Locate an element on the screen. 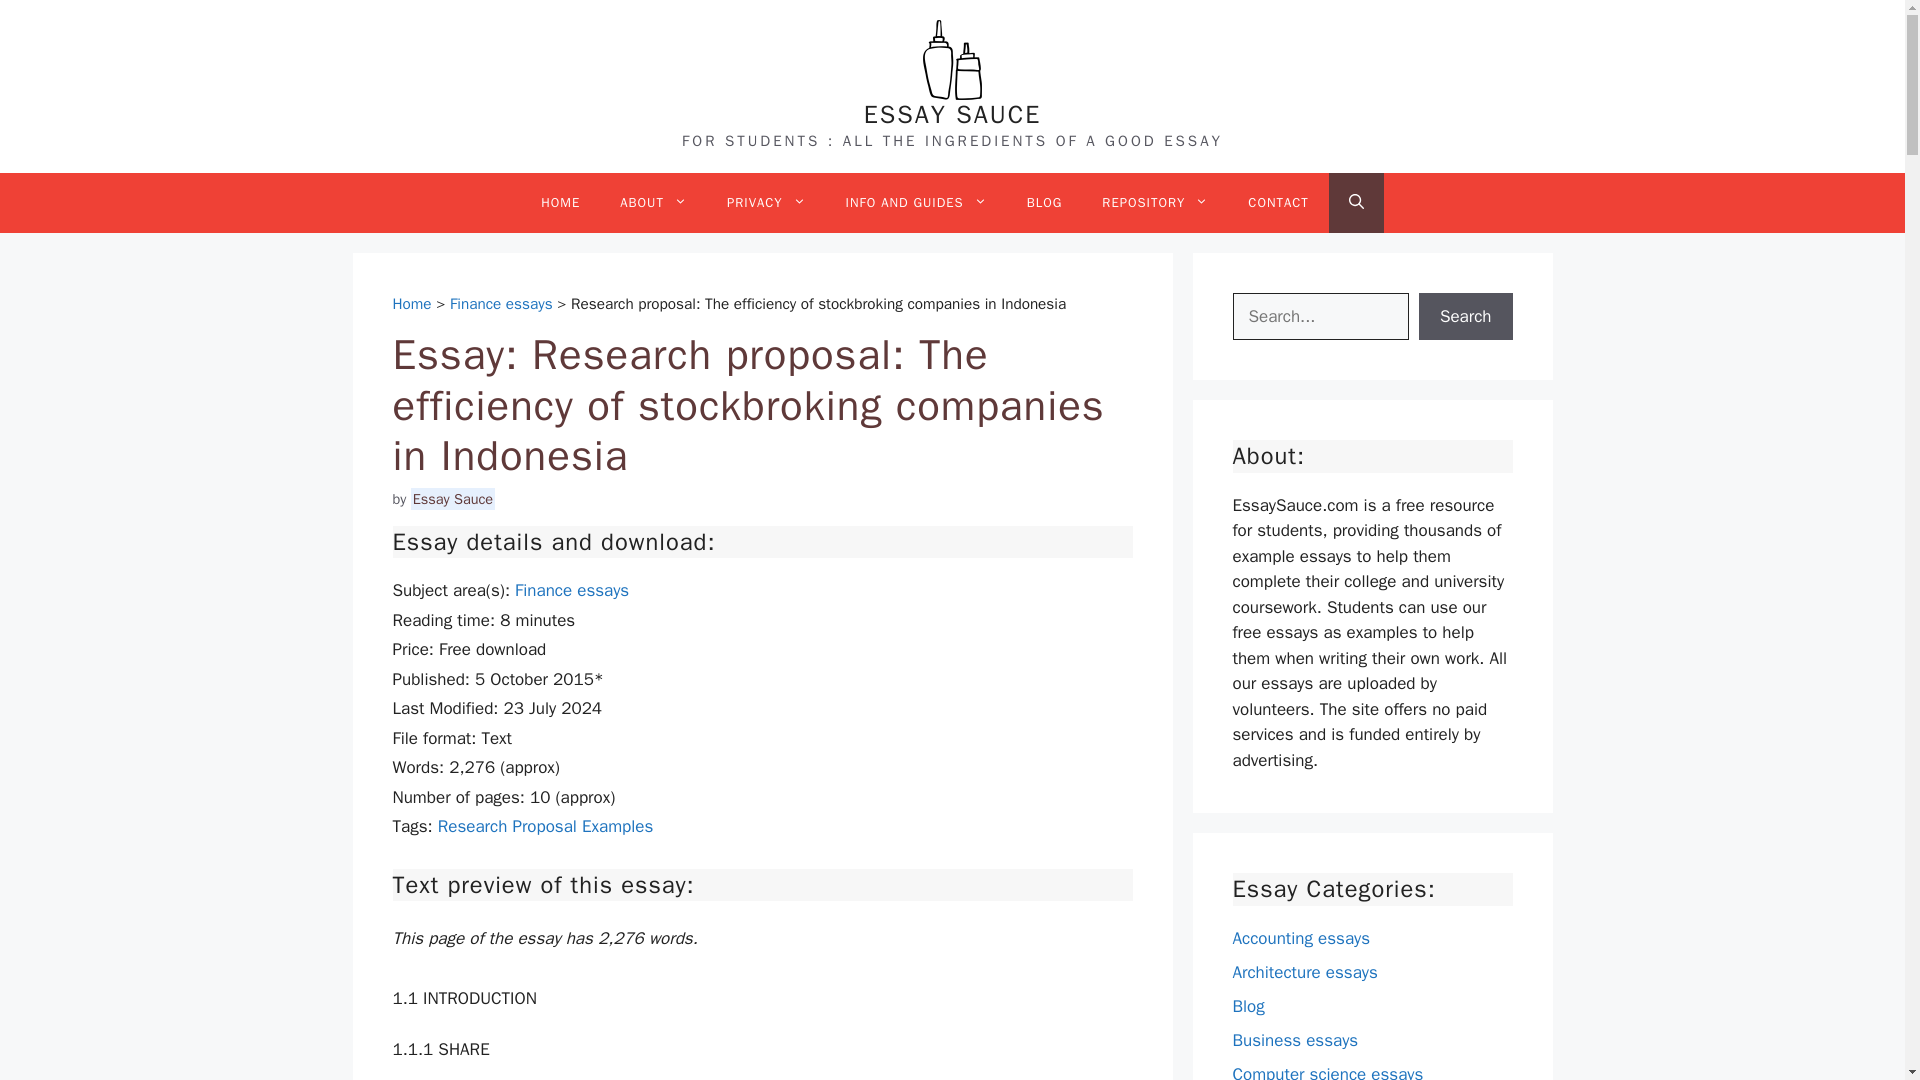  Accounting essays is located at coordinates (1301, 938).